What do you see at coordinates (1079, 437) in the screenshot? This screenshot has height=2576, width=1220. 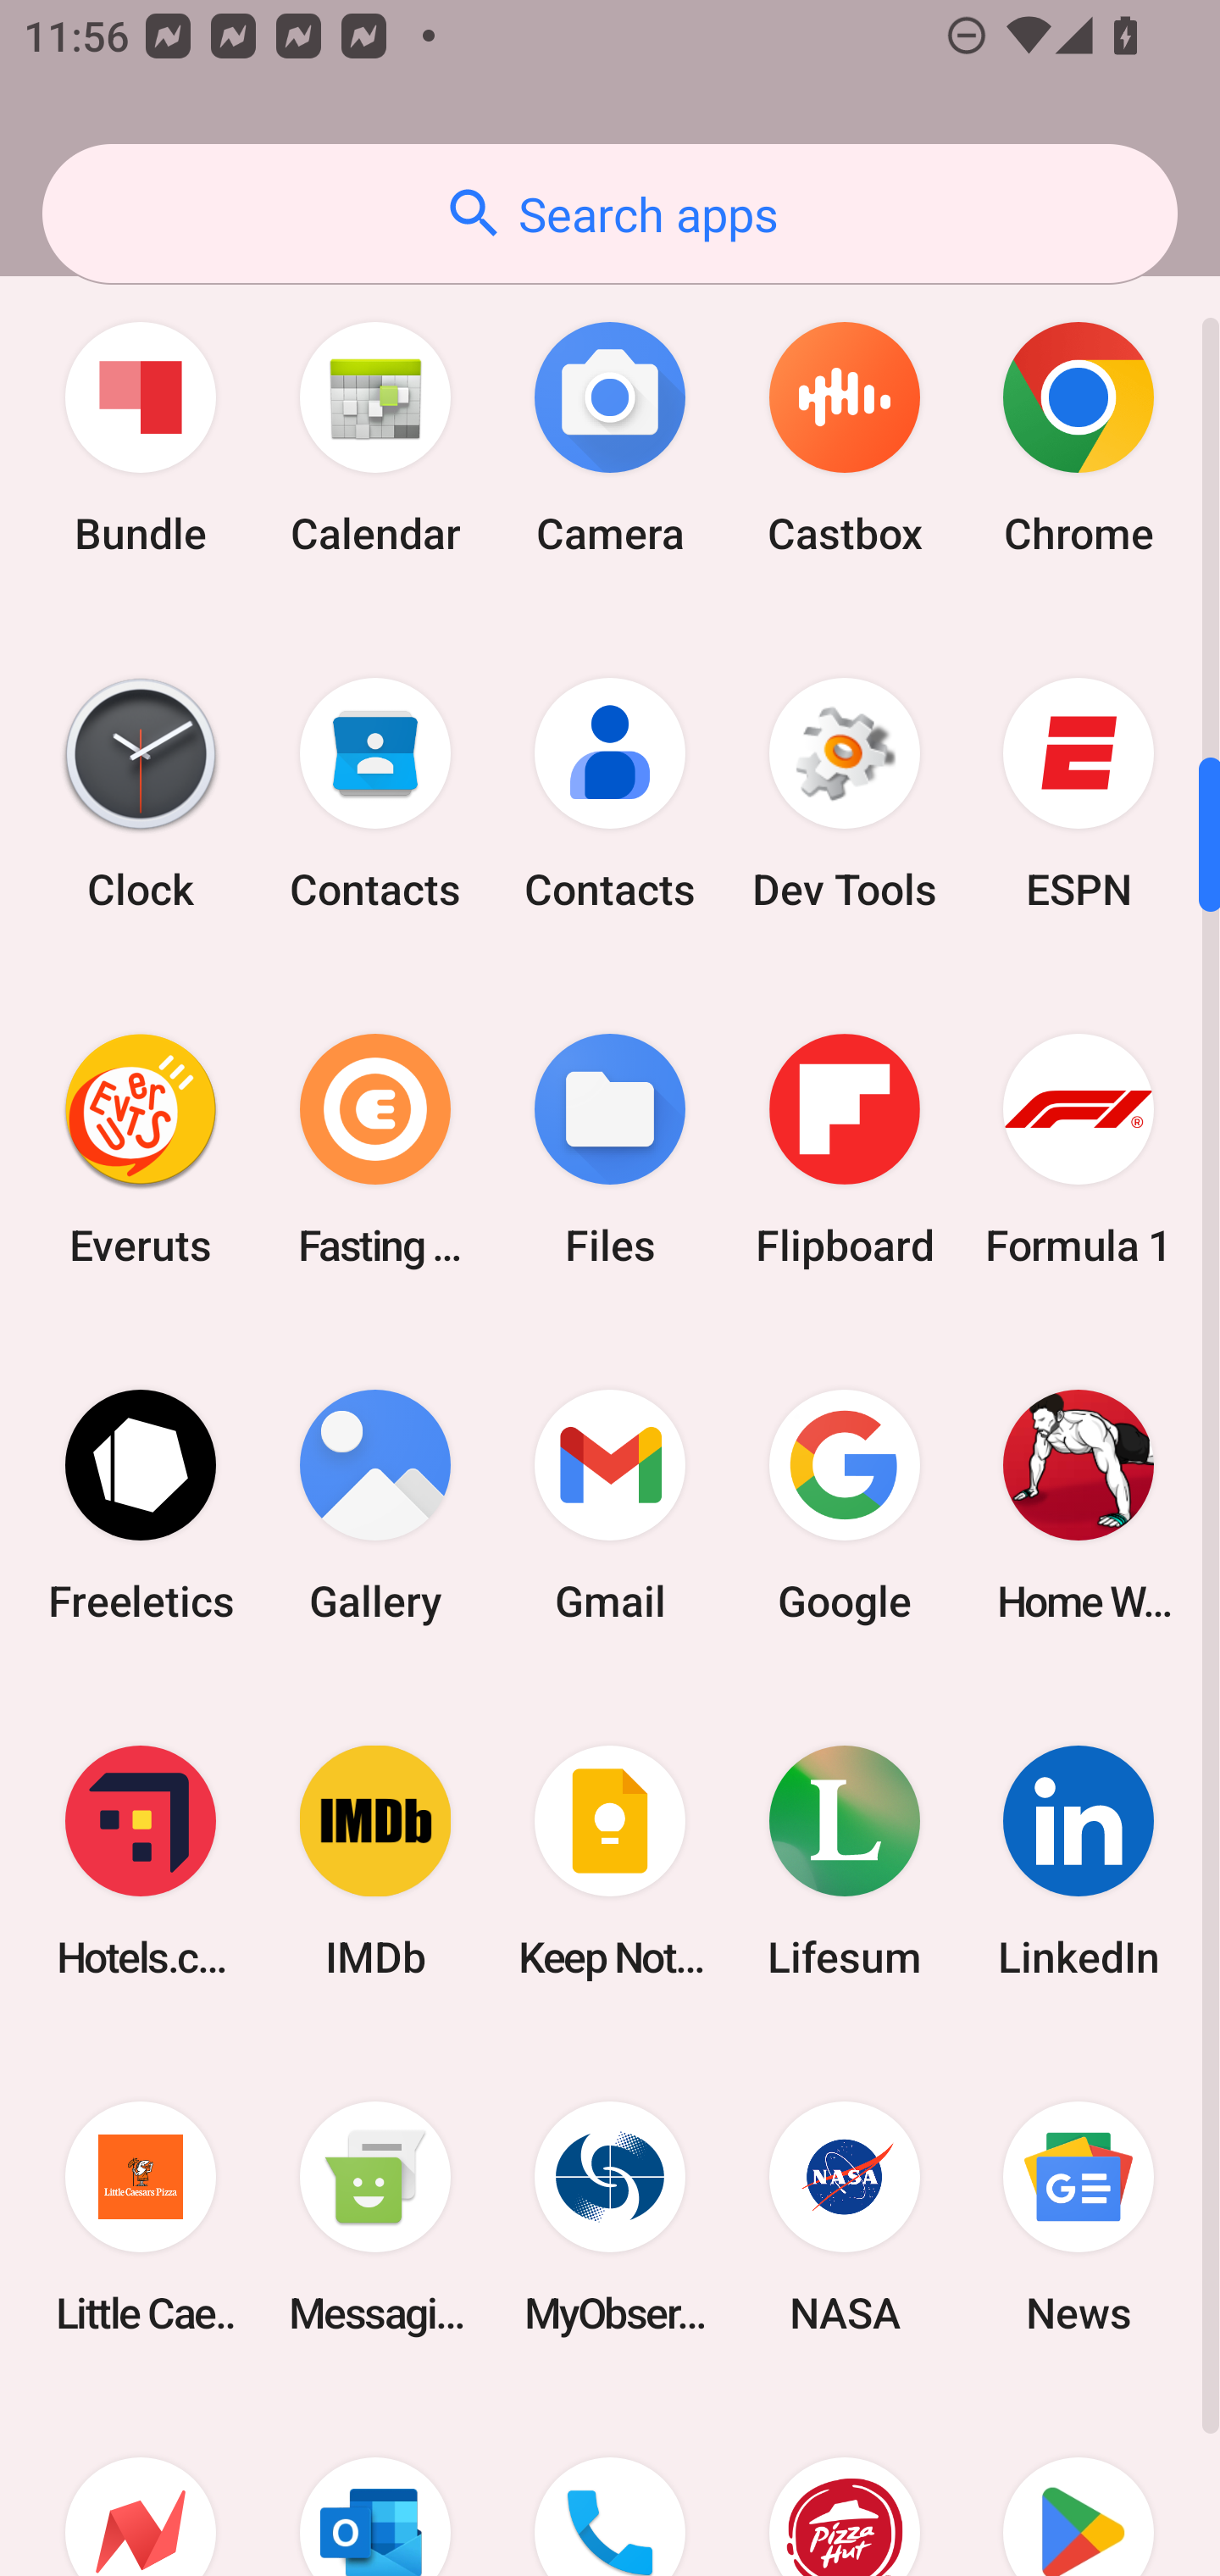 I see `Chrome` at bounding box center [1079, 437].